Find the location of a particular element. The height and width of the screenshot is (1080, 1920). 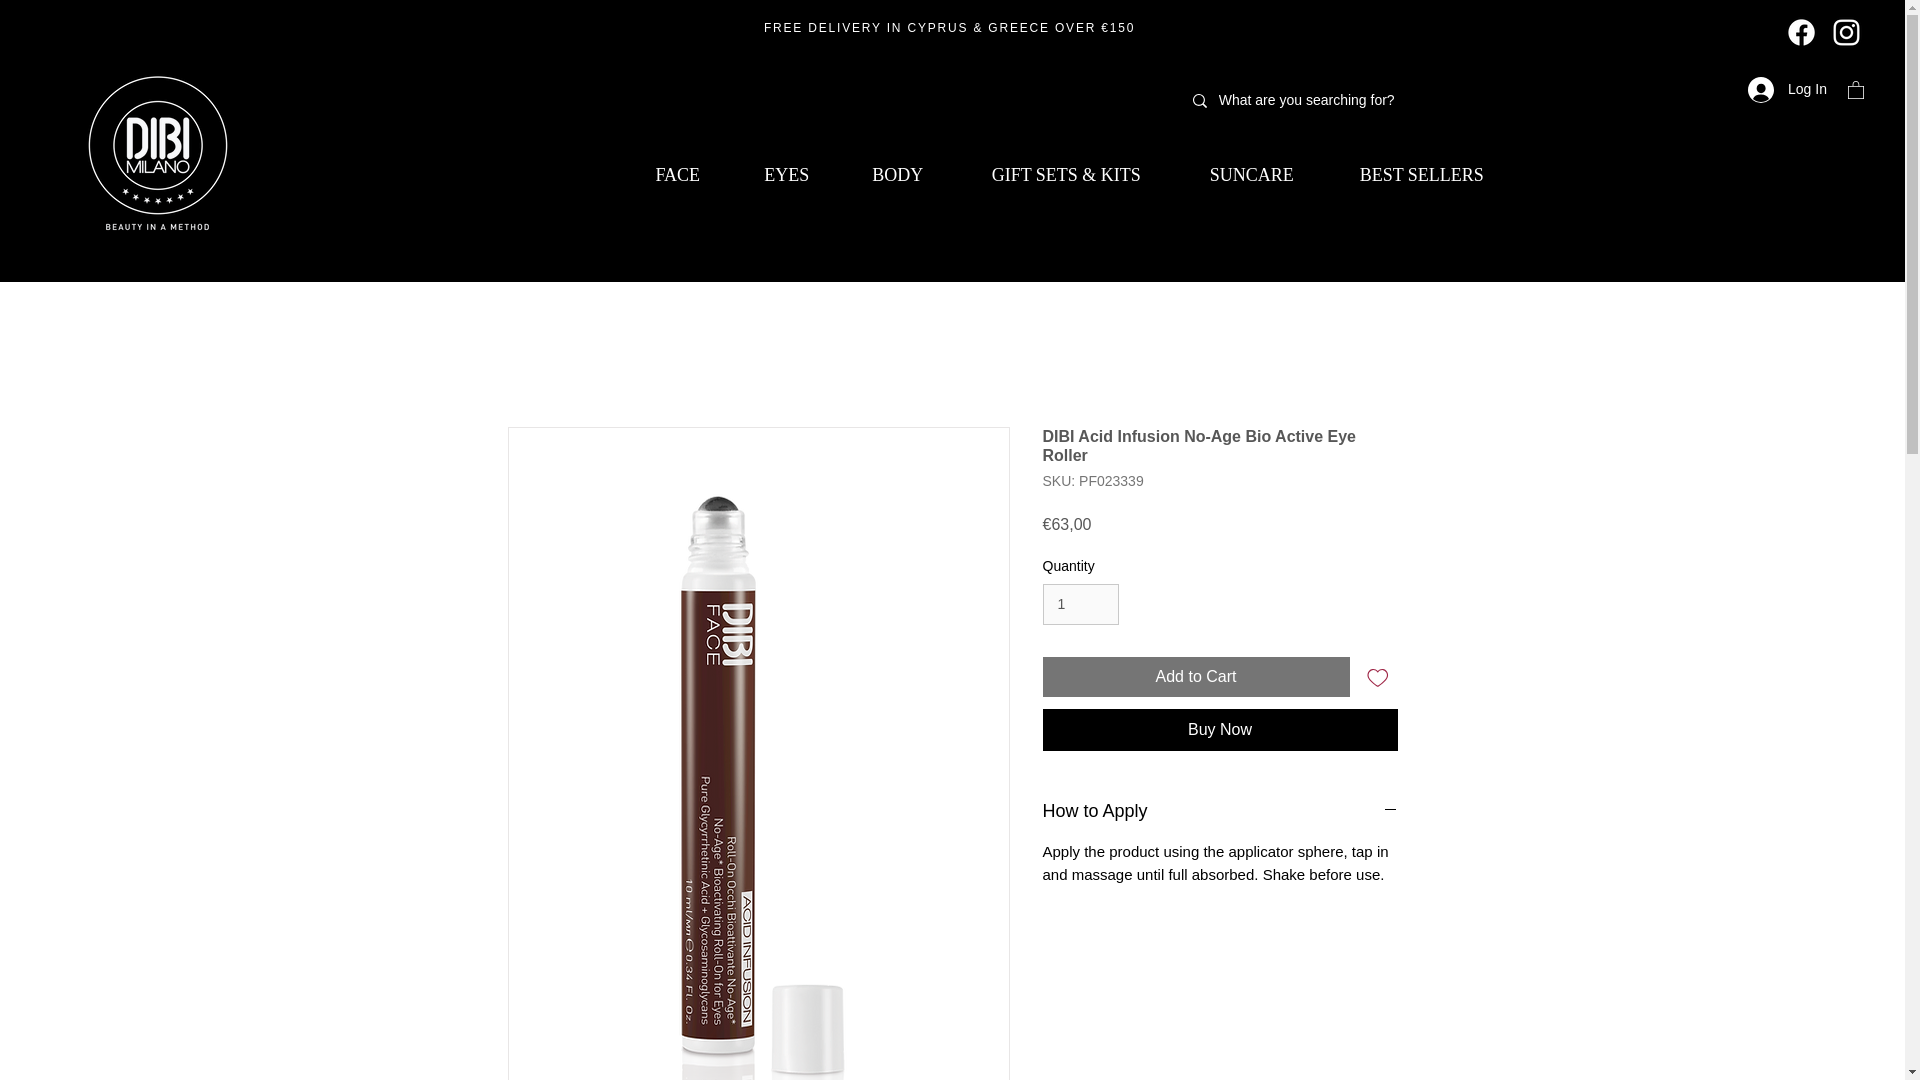

FACE is located at coordinates (678, 175).